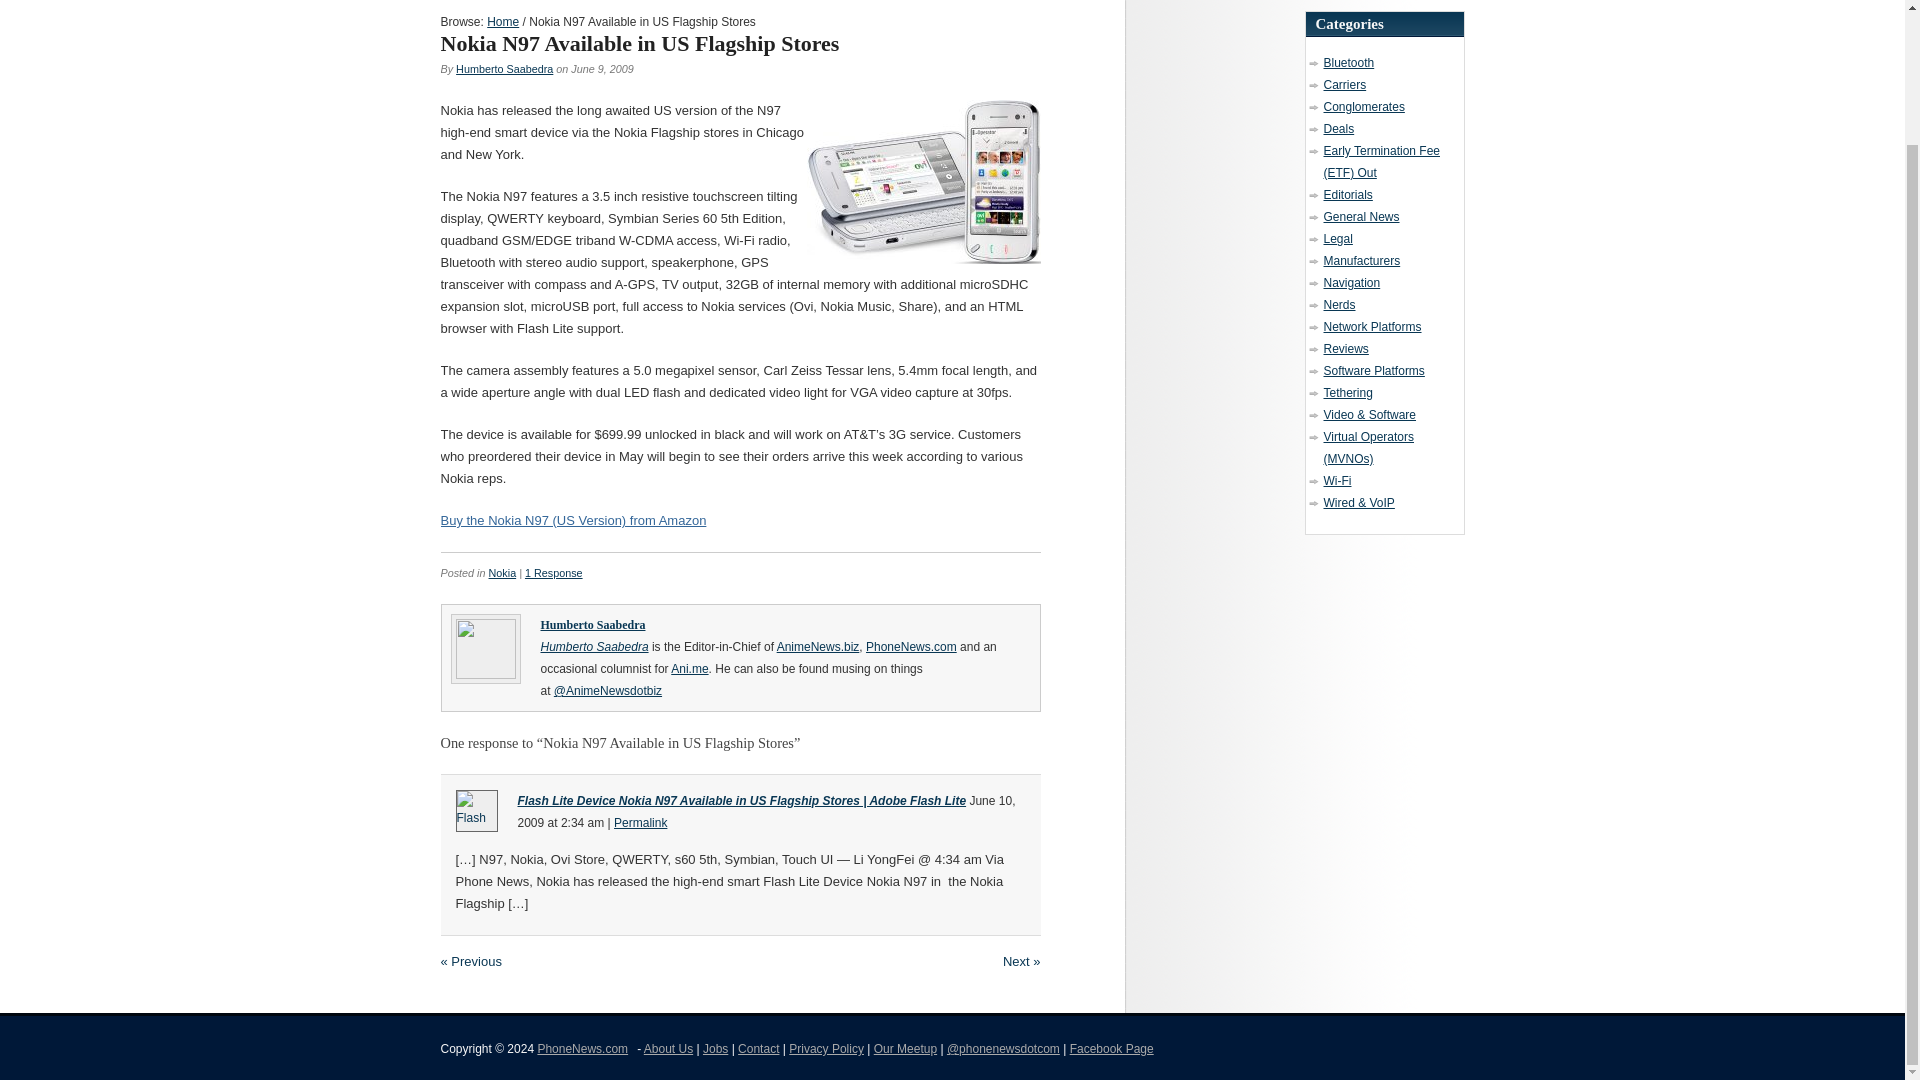 This screenshot has width=1920, height=1080. What do you see at coordinates (640, 823) in the screenshot?
I see `Permalink to comment 28308` at bounding box center [640, 823].